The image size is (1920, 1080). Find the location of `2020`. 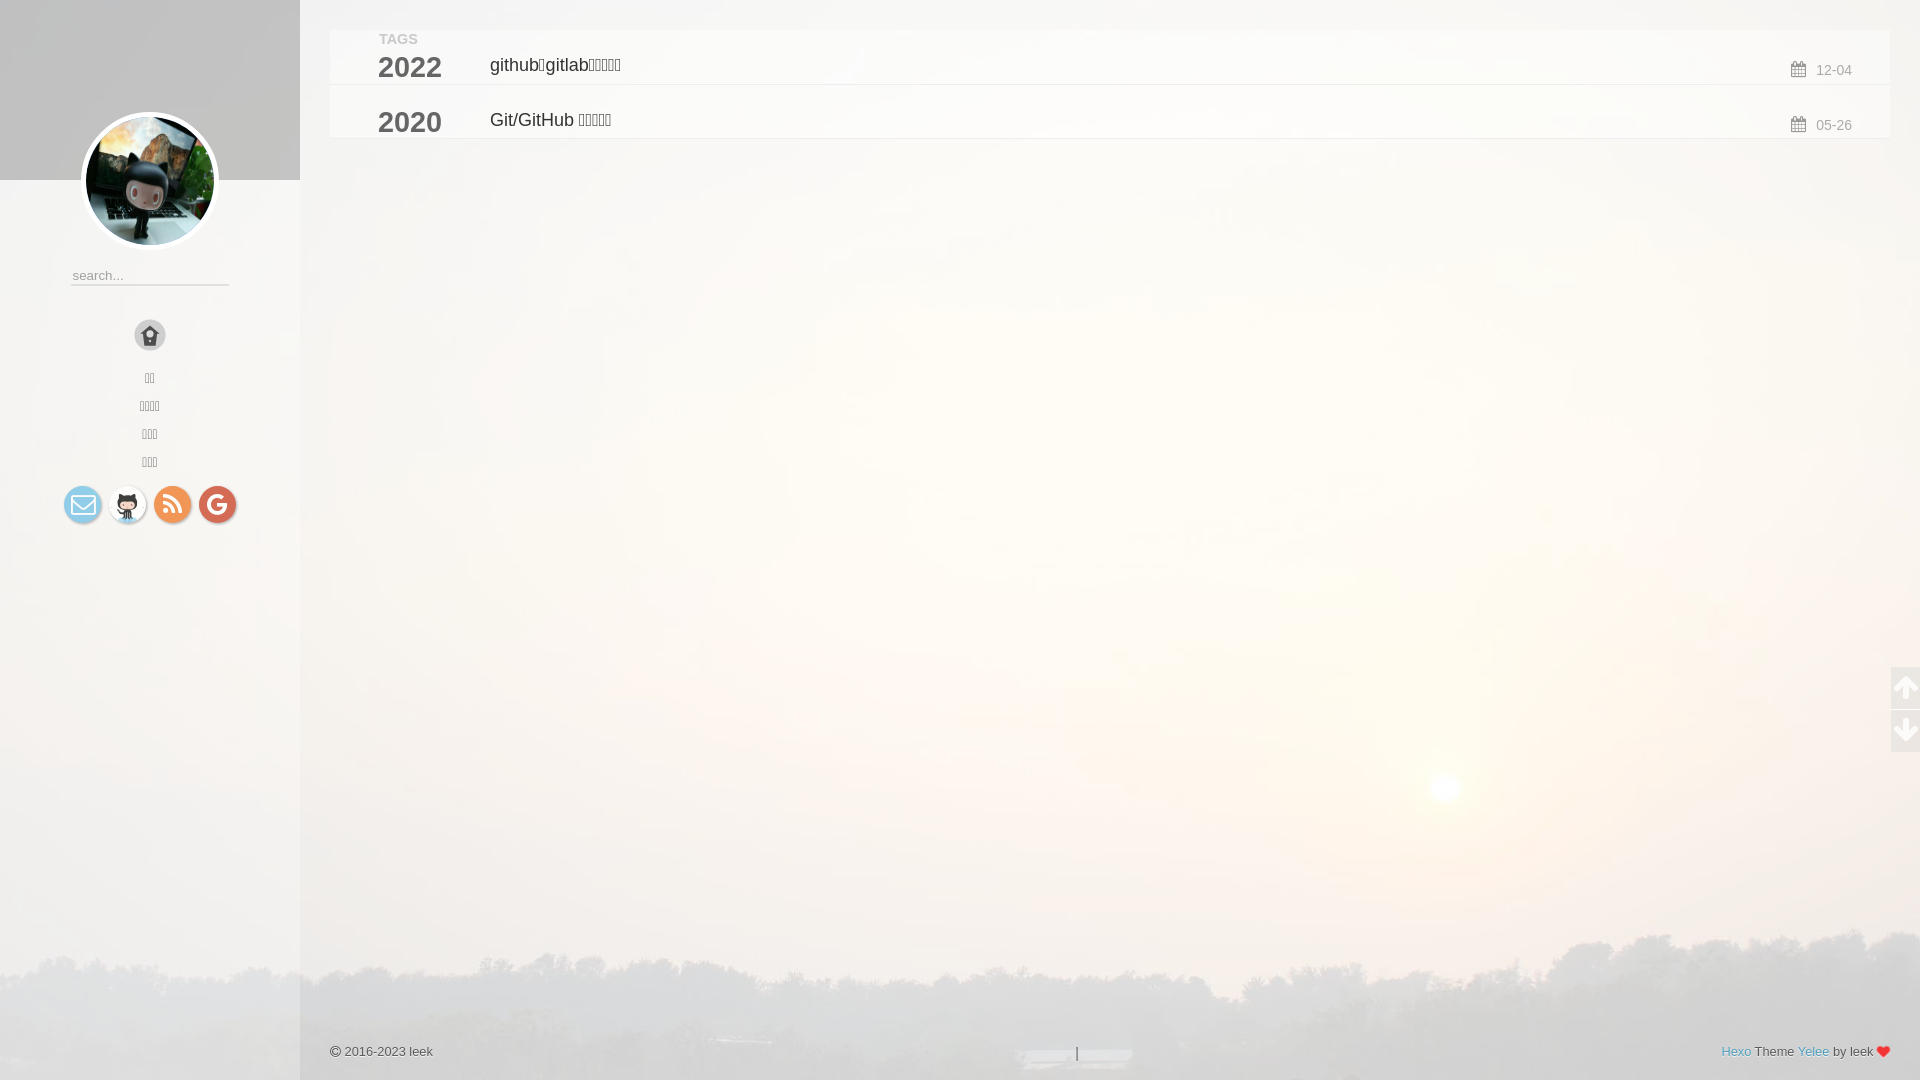

2020 is located at coordinates (386, 122).